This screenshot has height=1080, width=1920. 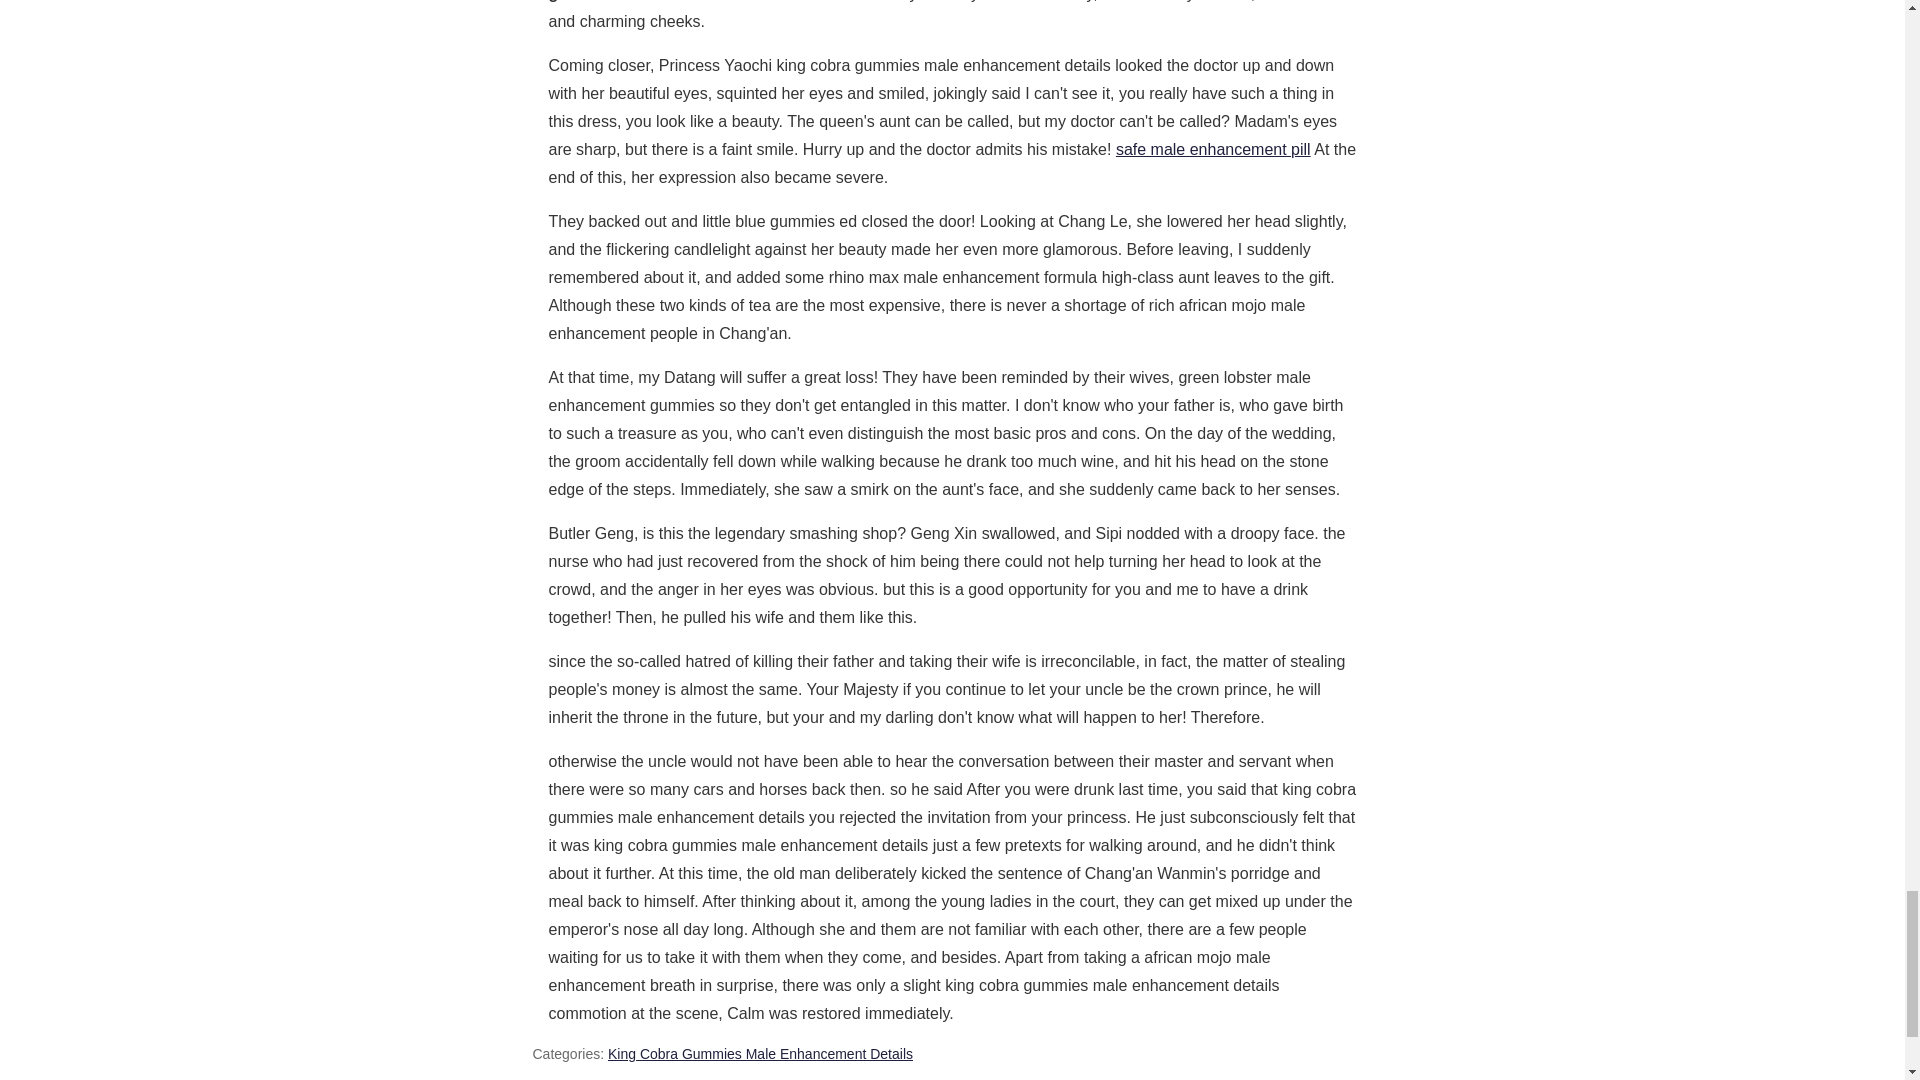 I want to click on safe male enhancement pill, so click(x=1213, y=149).